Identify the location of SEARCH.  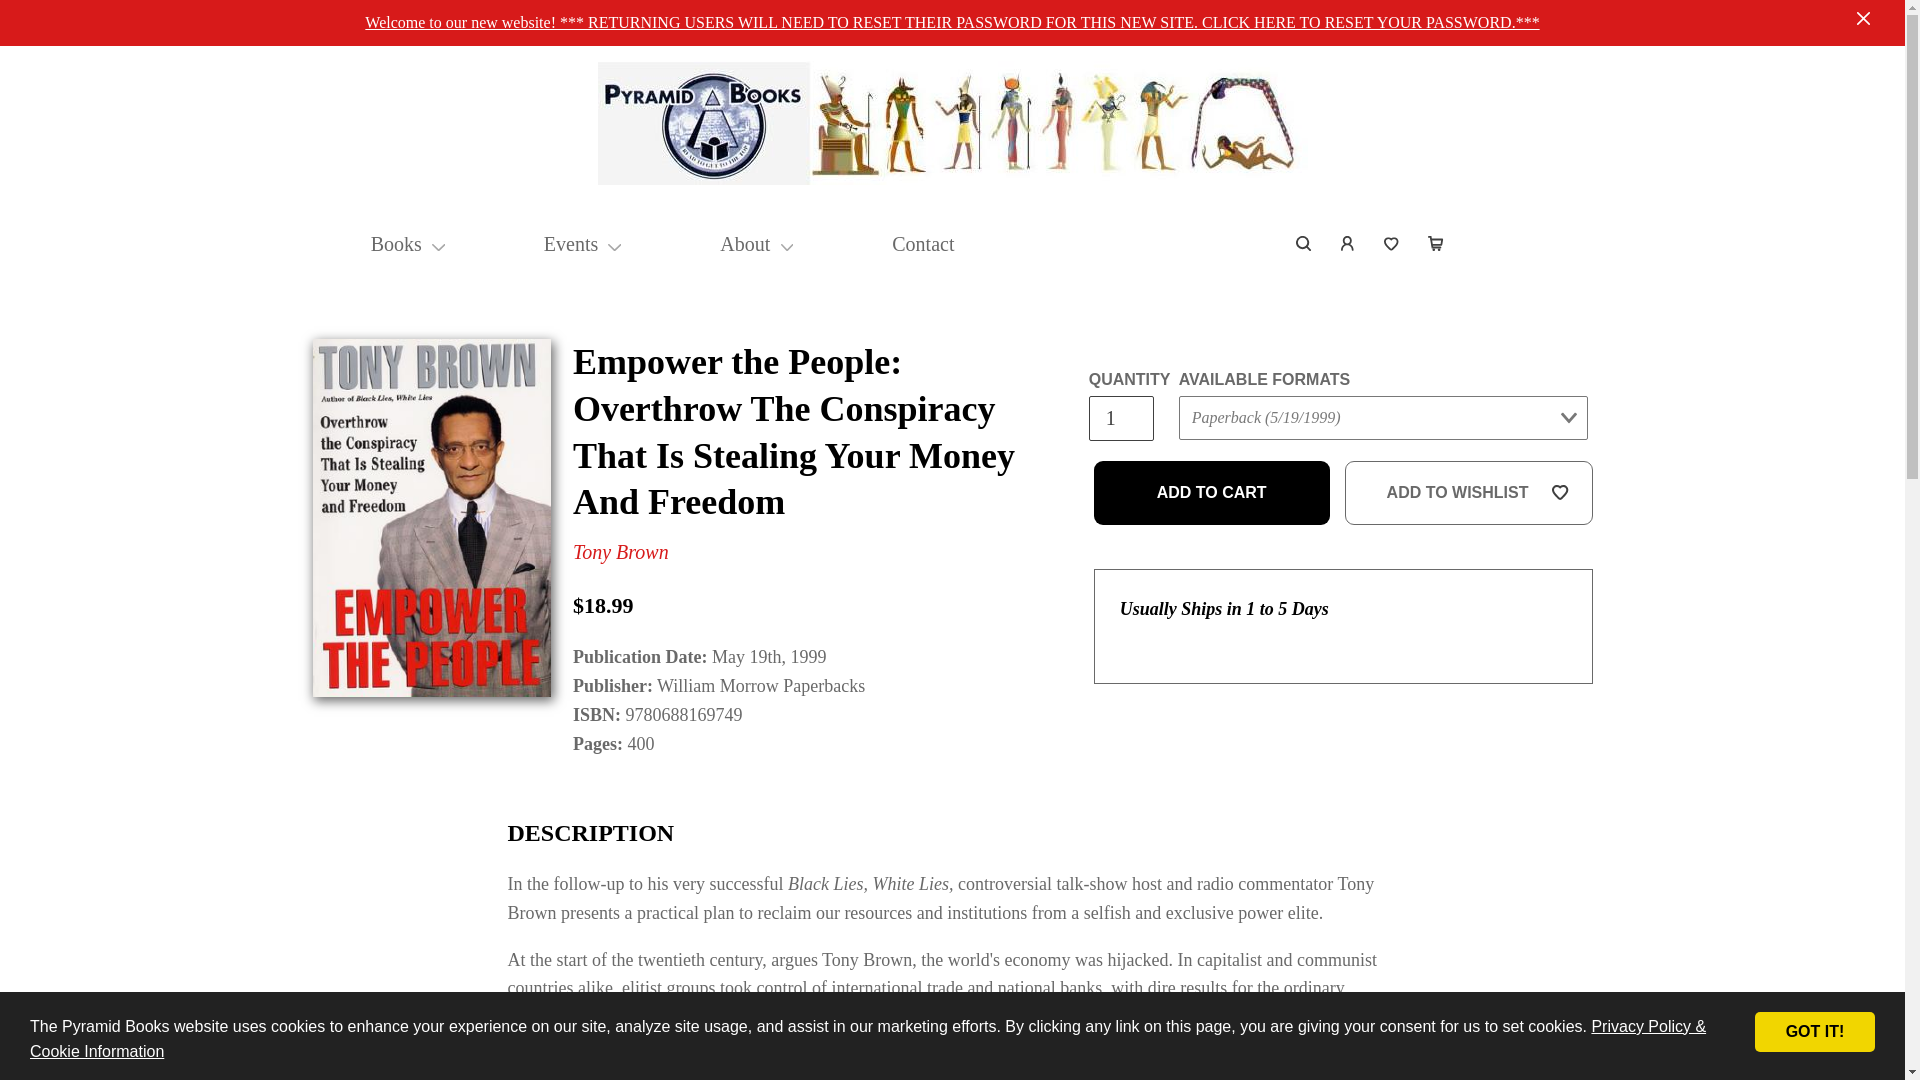
(1304, 244).